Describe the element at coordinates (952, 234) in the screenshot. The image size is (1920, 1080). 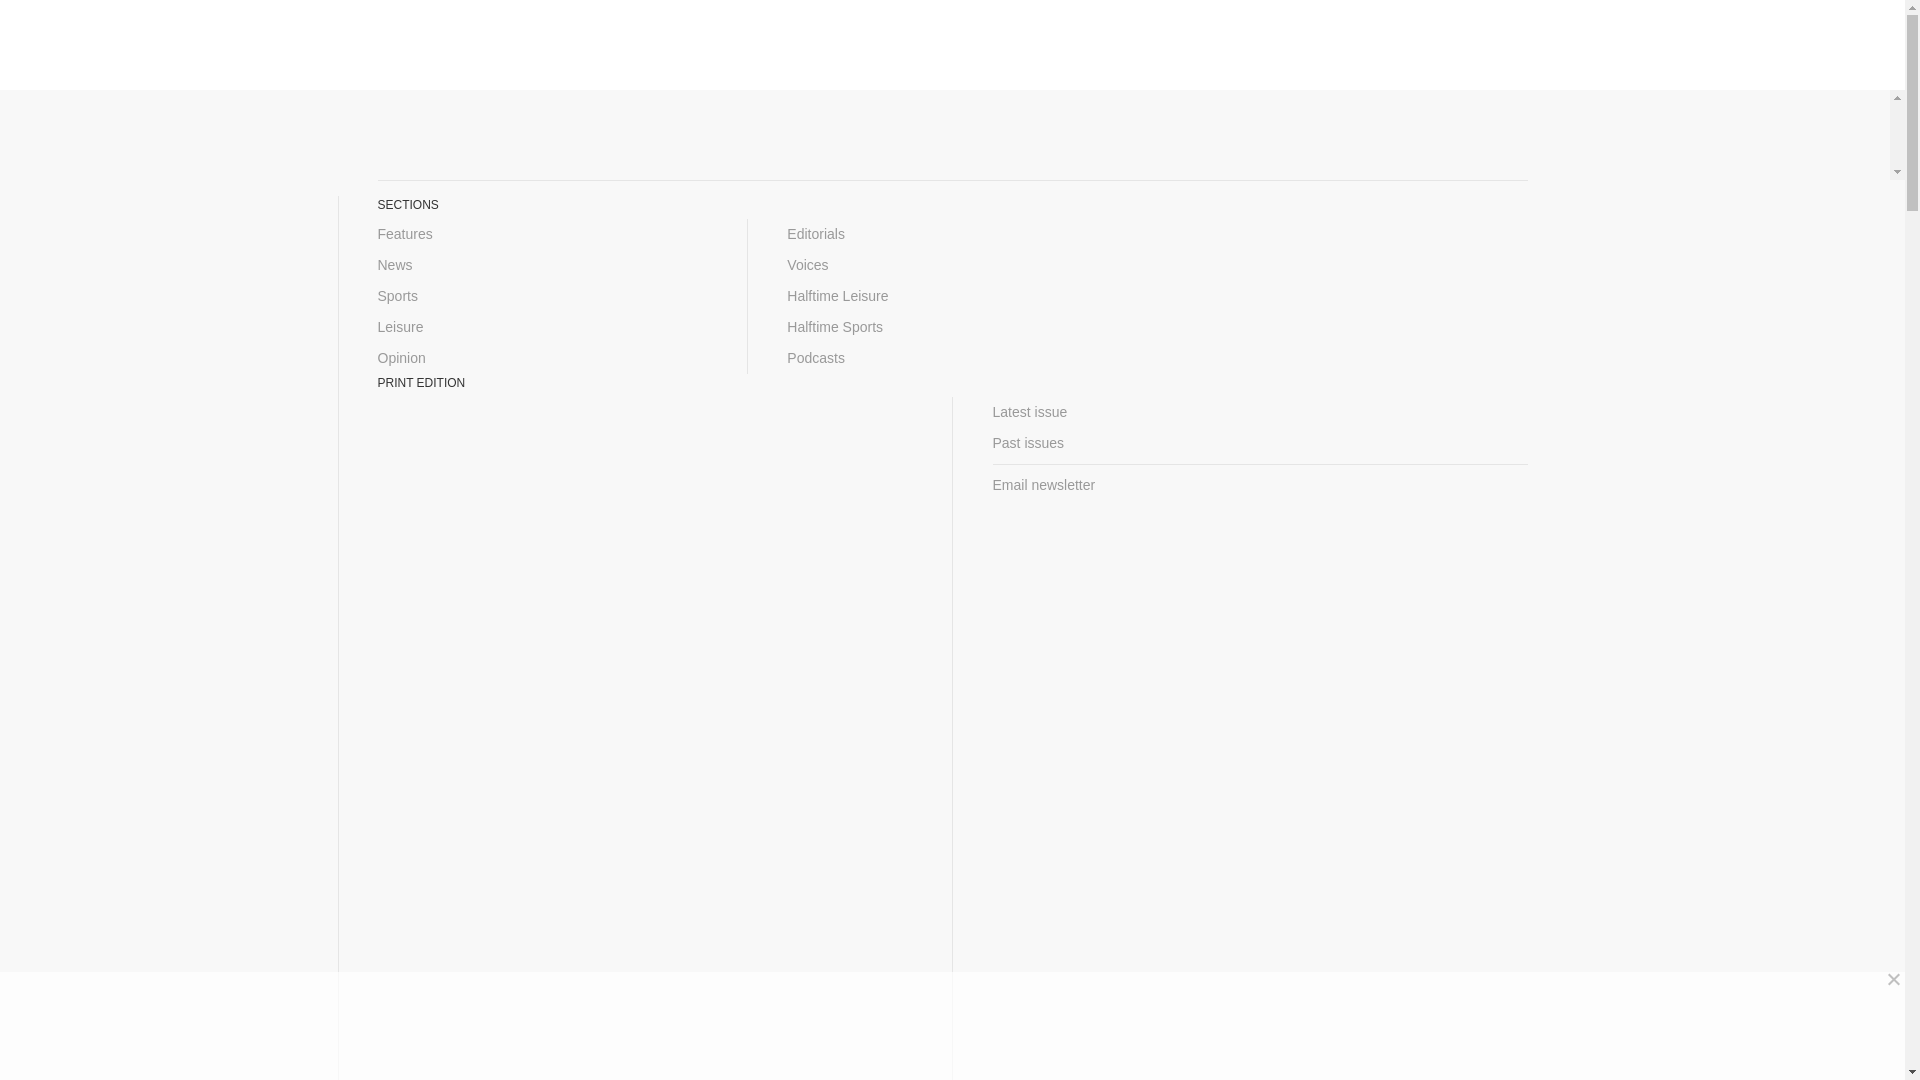
I see `Editorials` at that location.